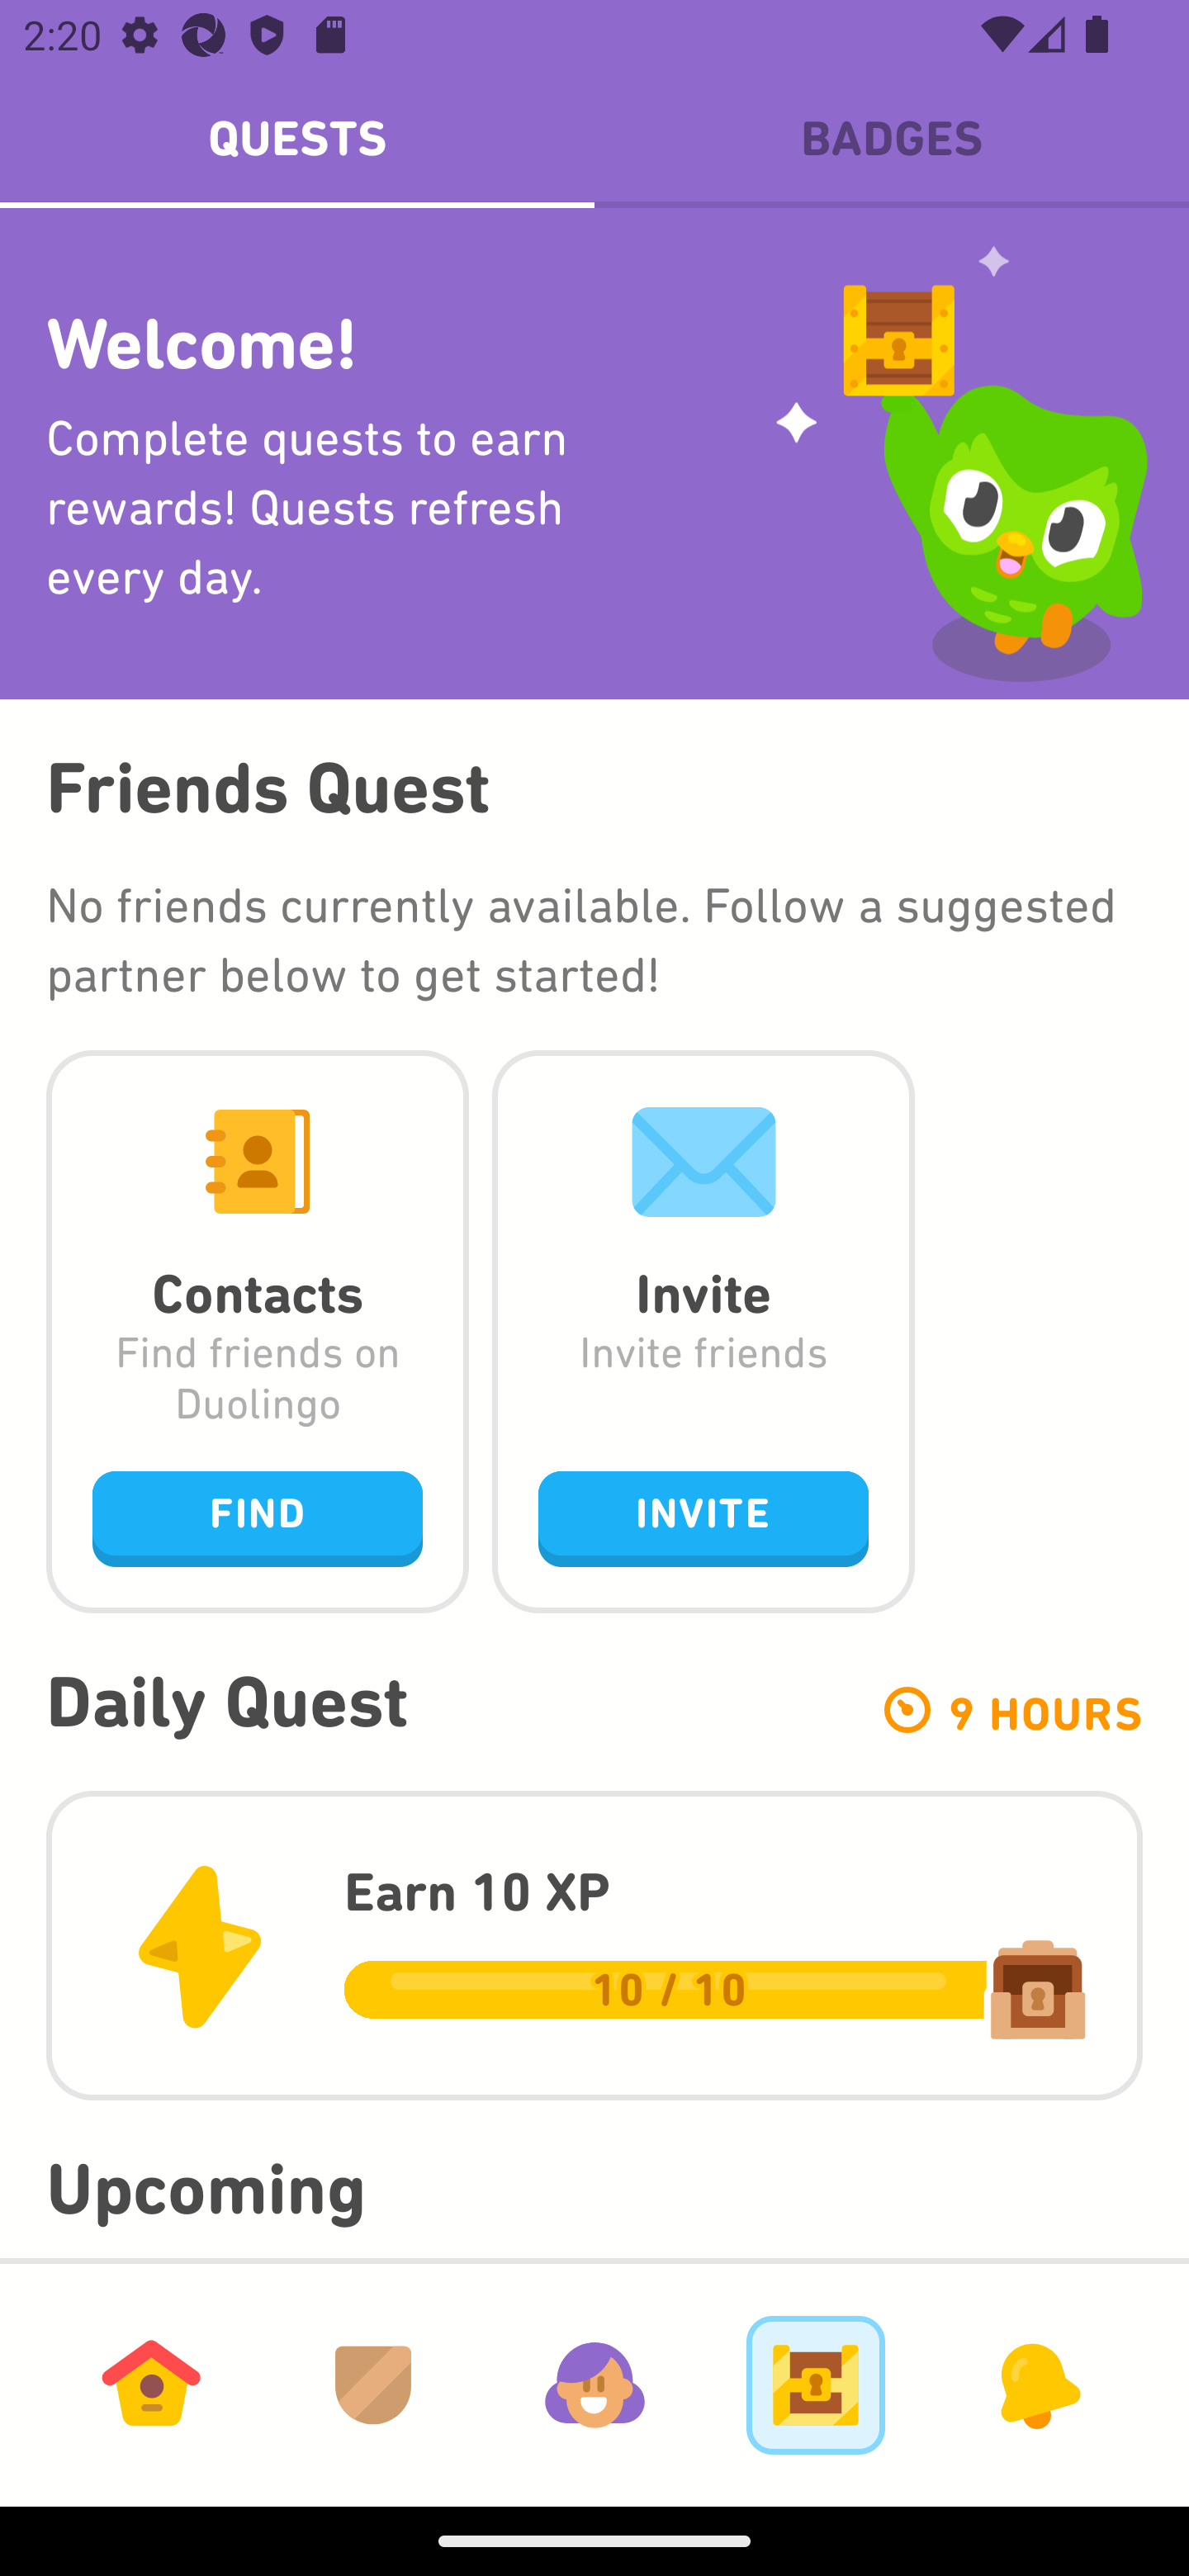 Image resolution: width=1189 pixels, height=2576 pixels. Describe the element at coordinates (258, 1518) in the screenshot. I see `FIND` at that location.